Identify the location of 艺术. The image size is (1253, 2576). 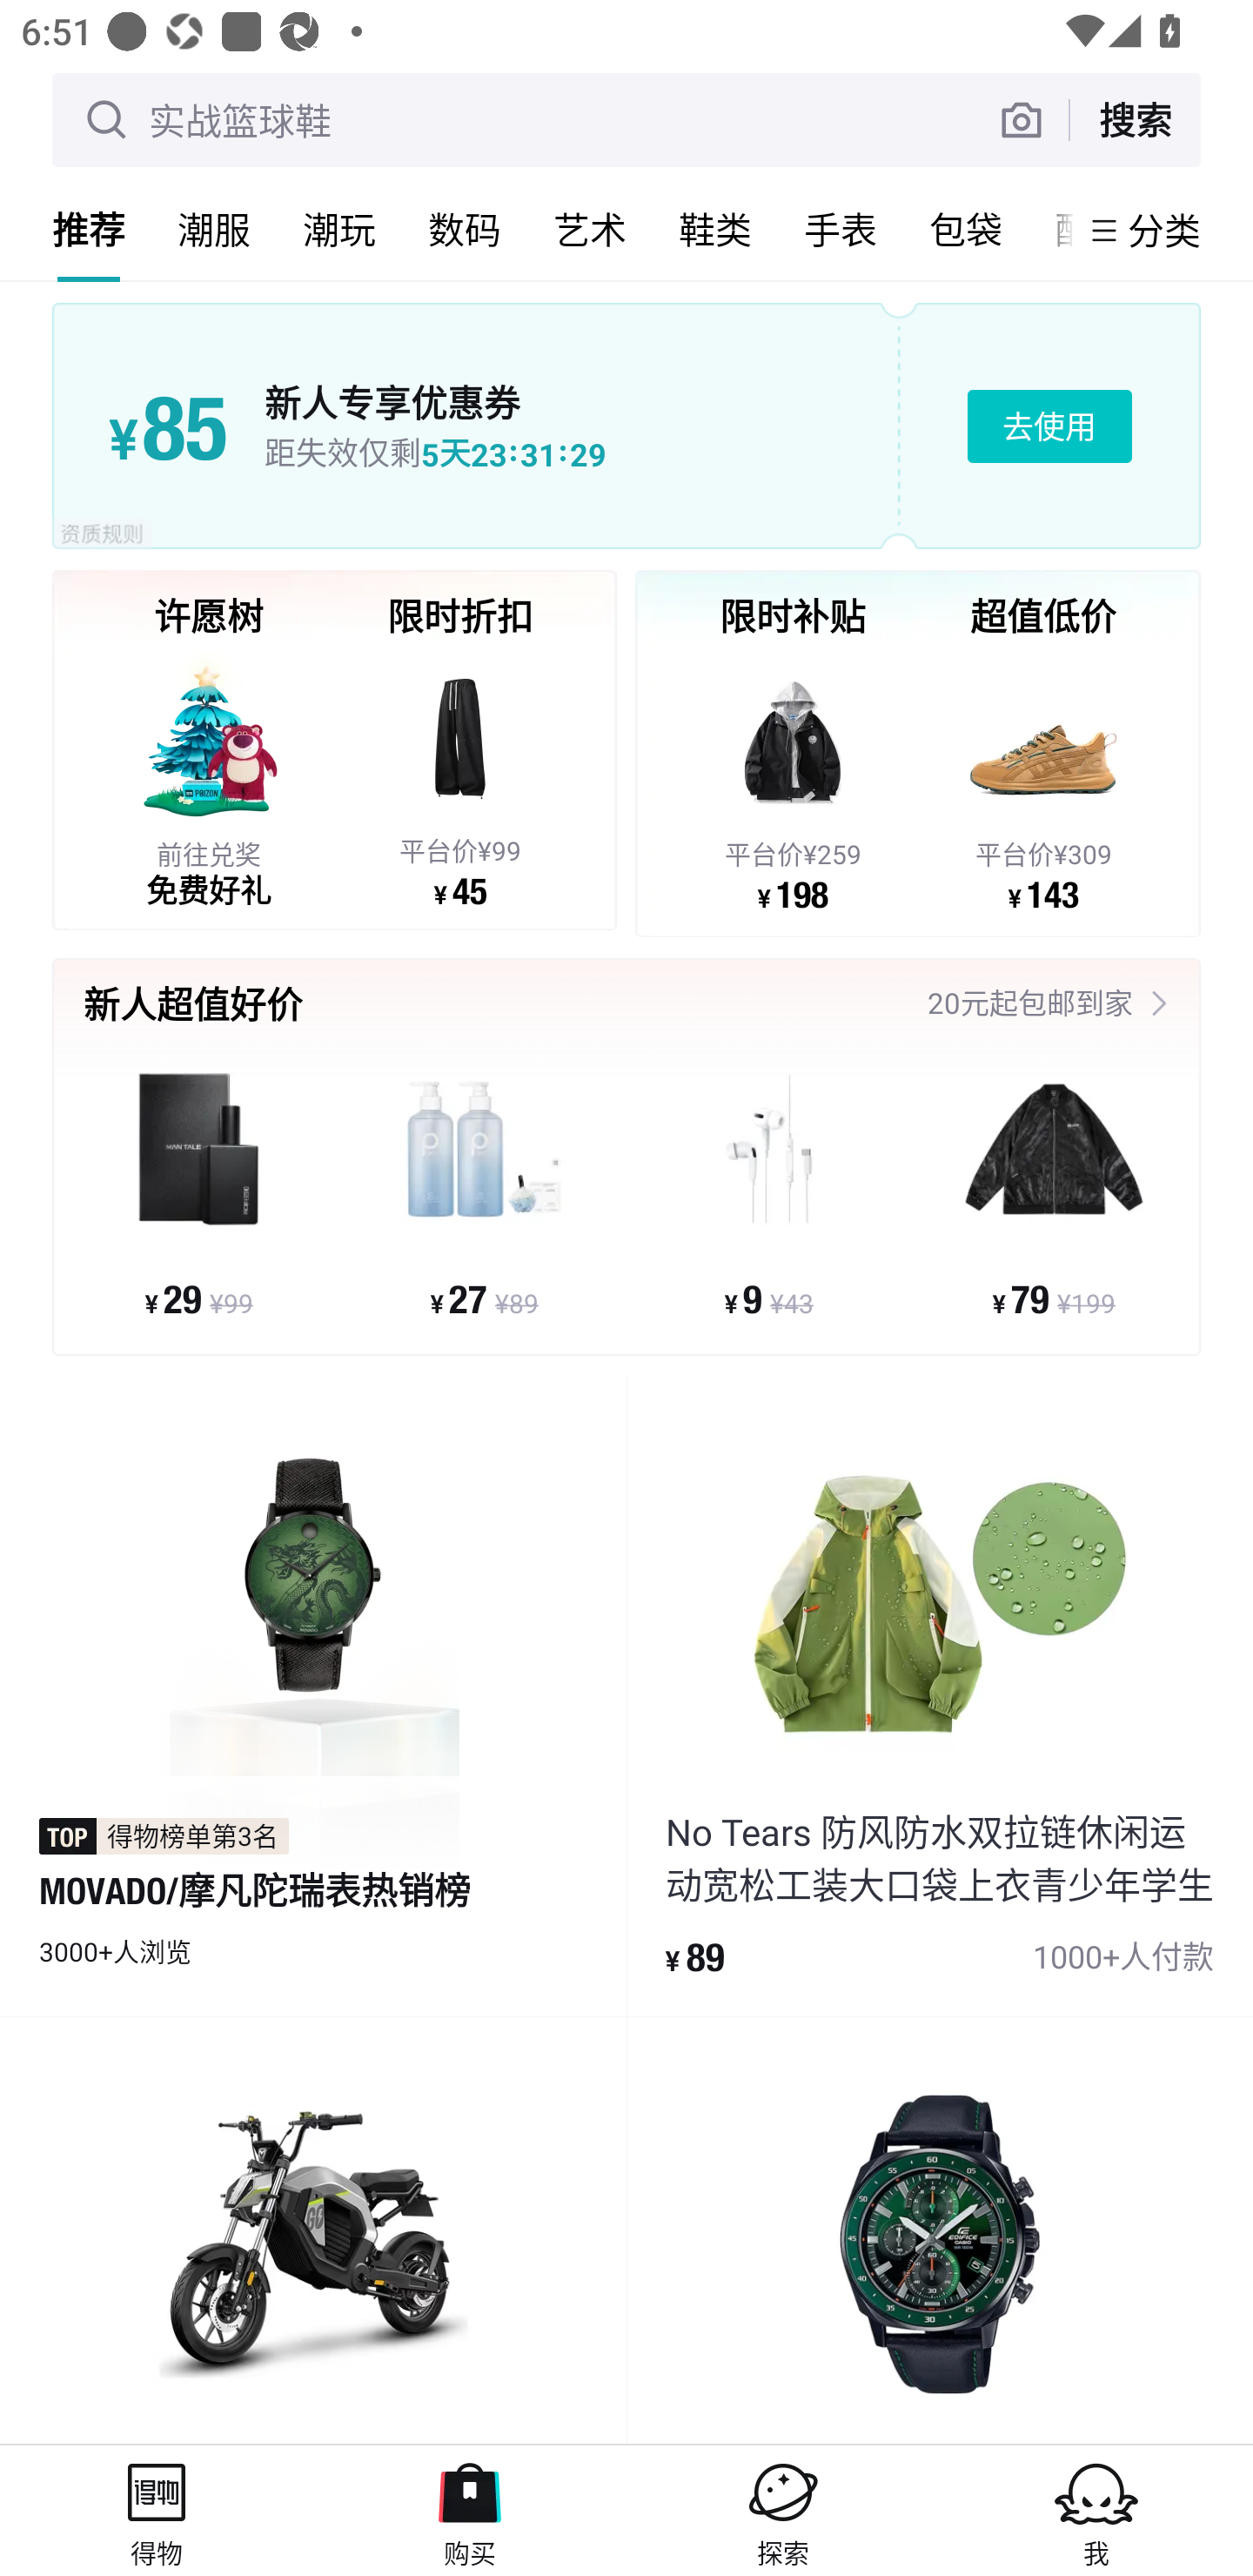
(590, 229).